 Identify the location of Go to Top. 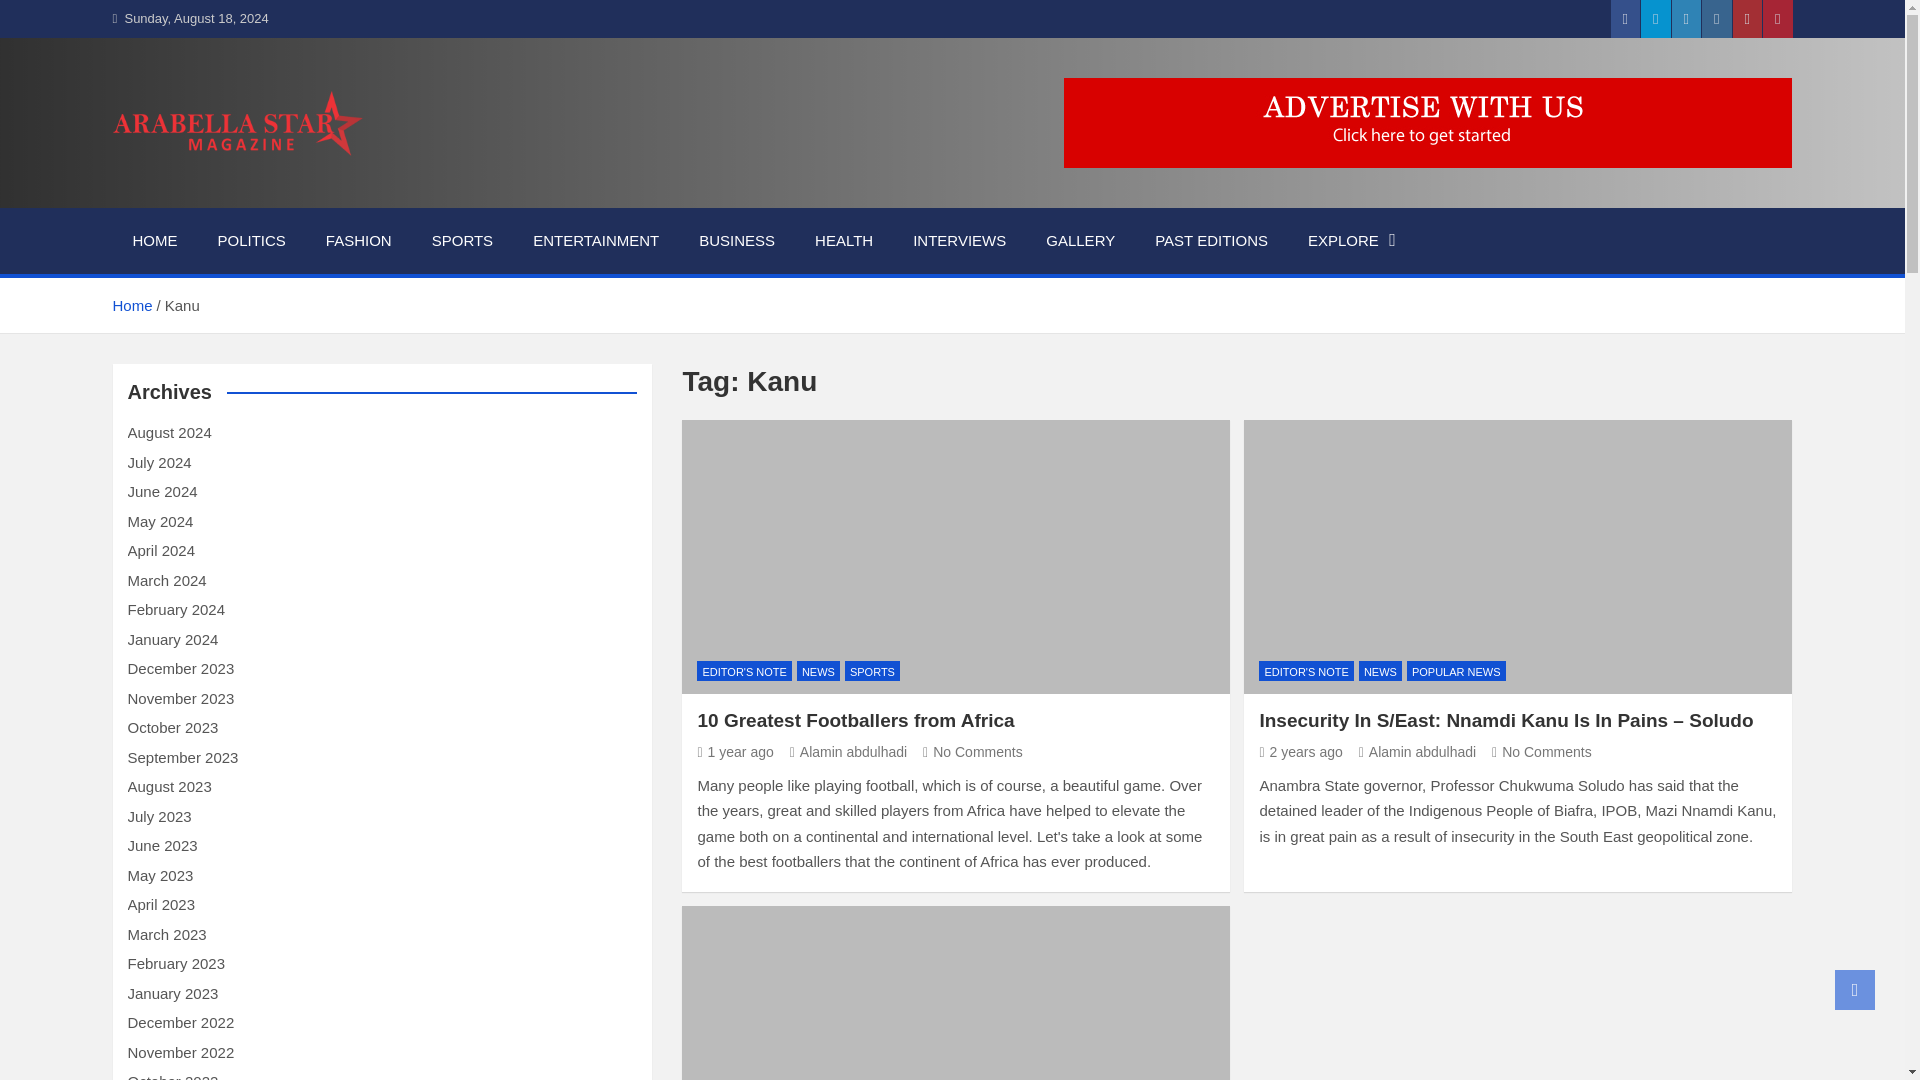
(1855, 989).